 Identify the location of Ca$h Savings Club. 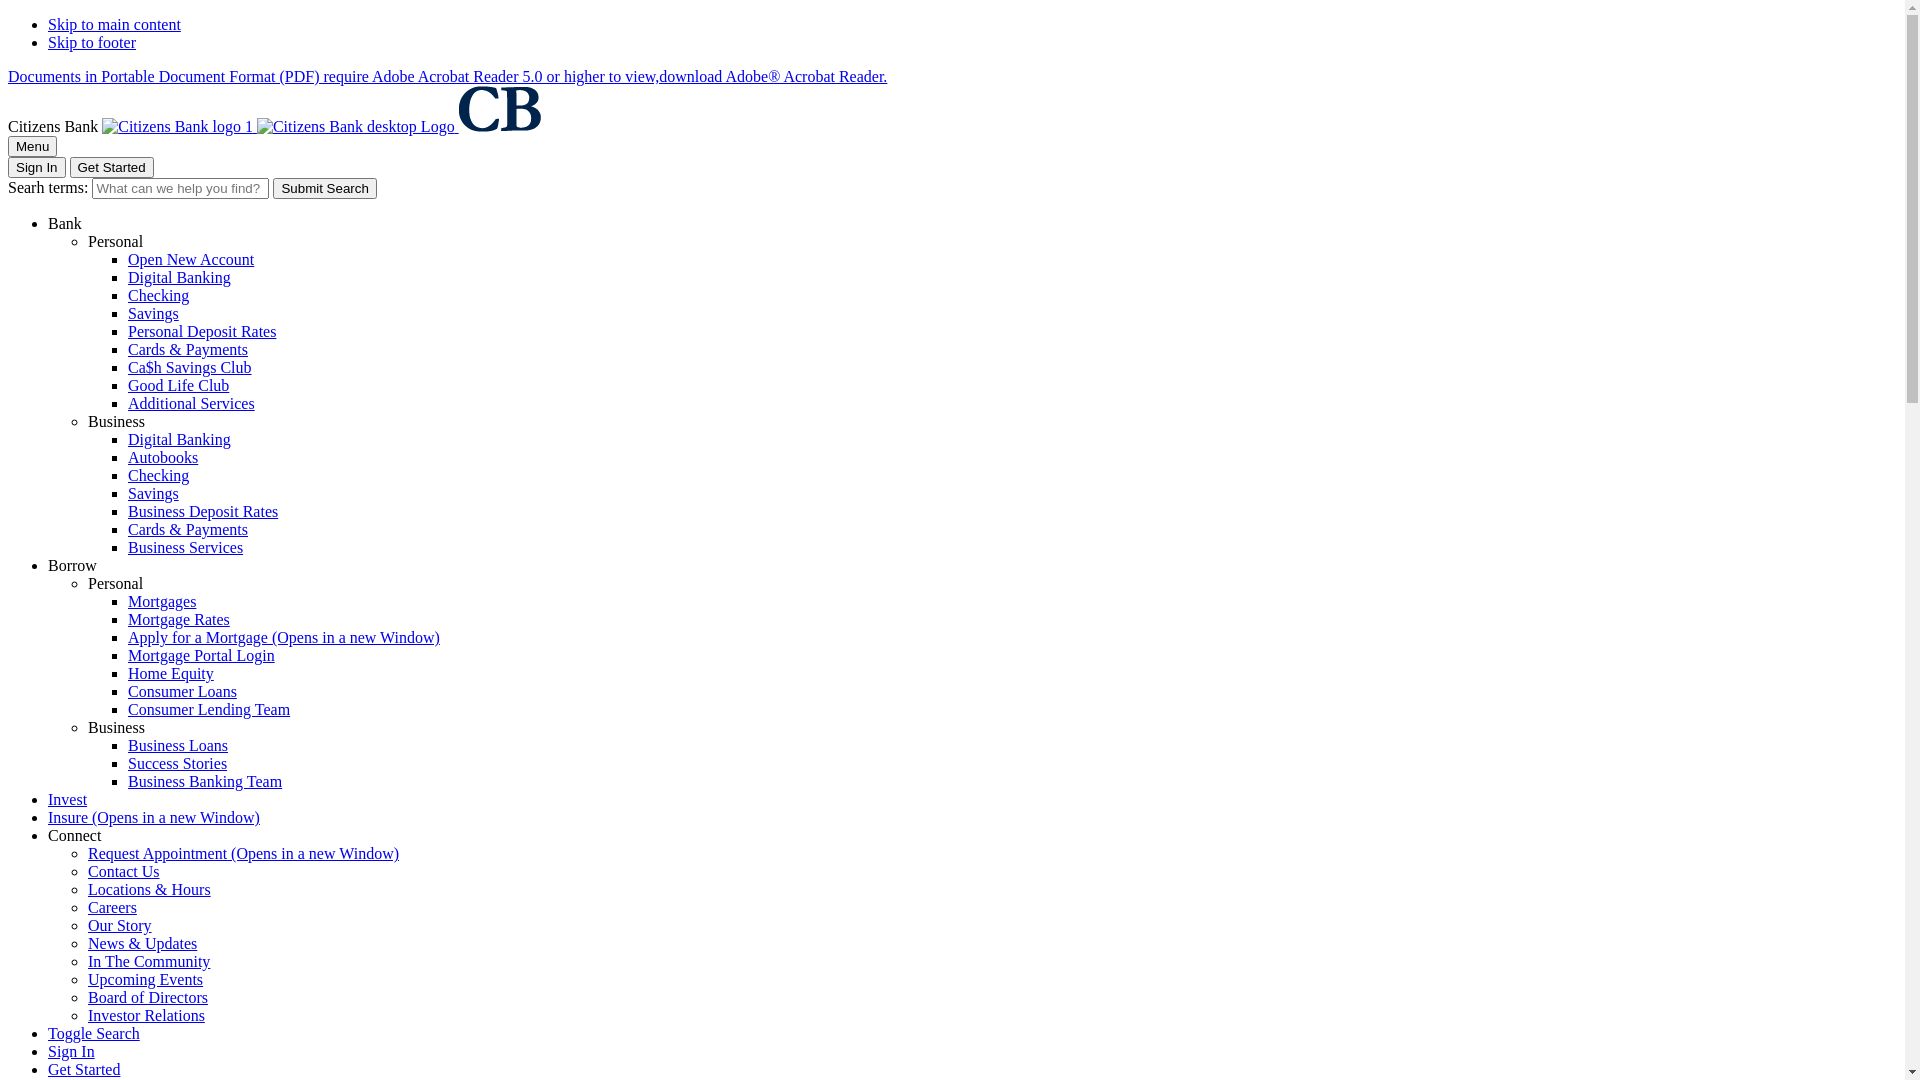
(190, 368).